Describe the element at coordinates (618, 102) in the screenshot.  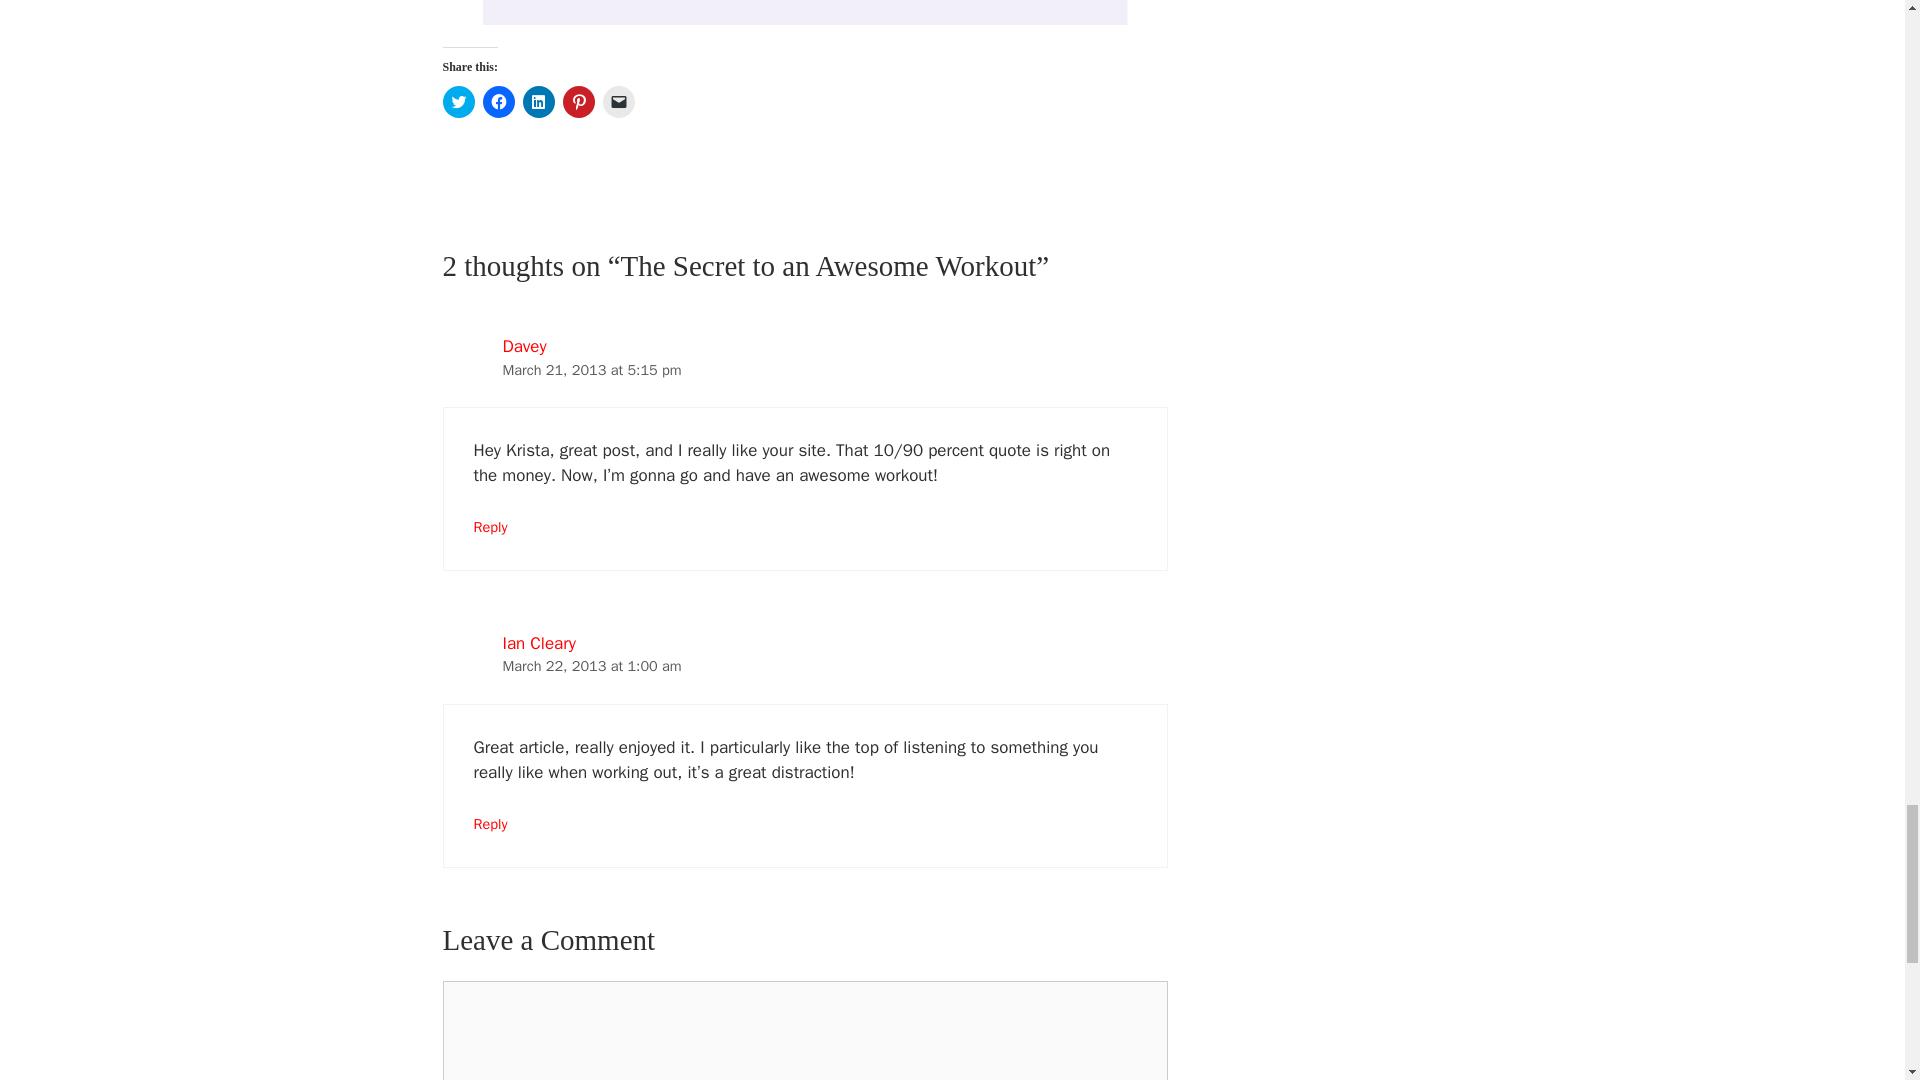
I see `Click to email a link to a friend` at that location.